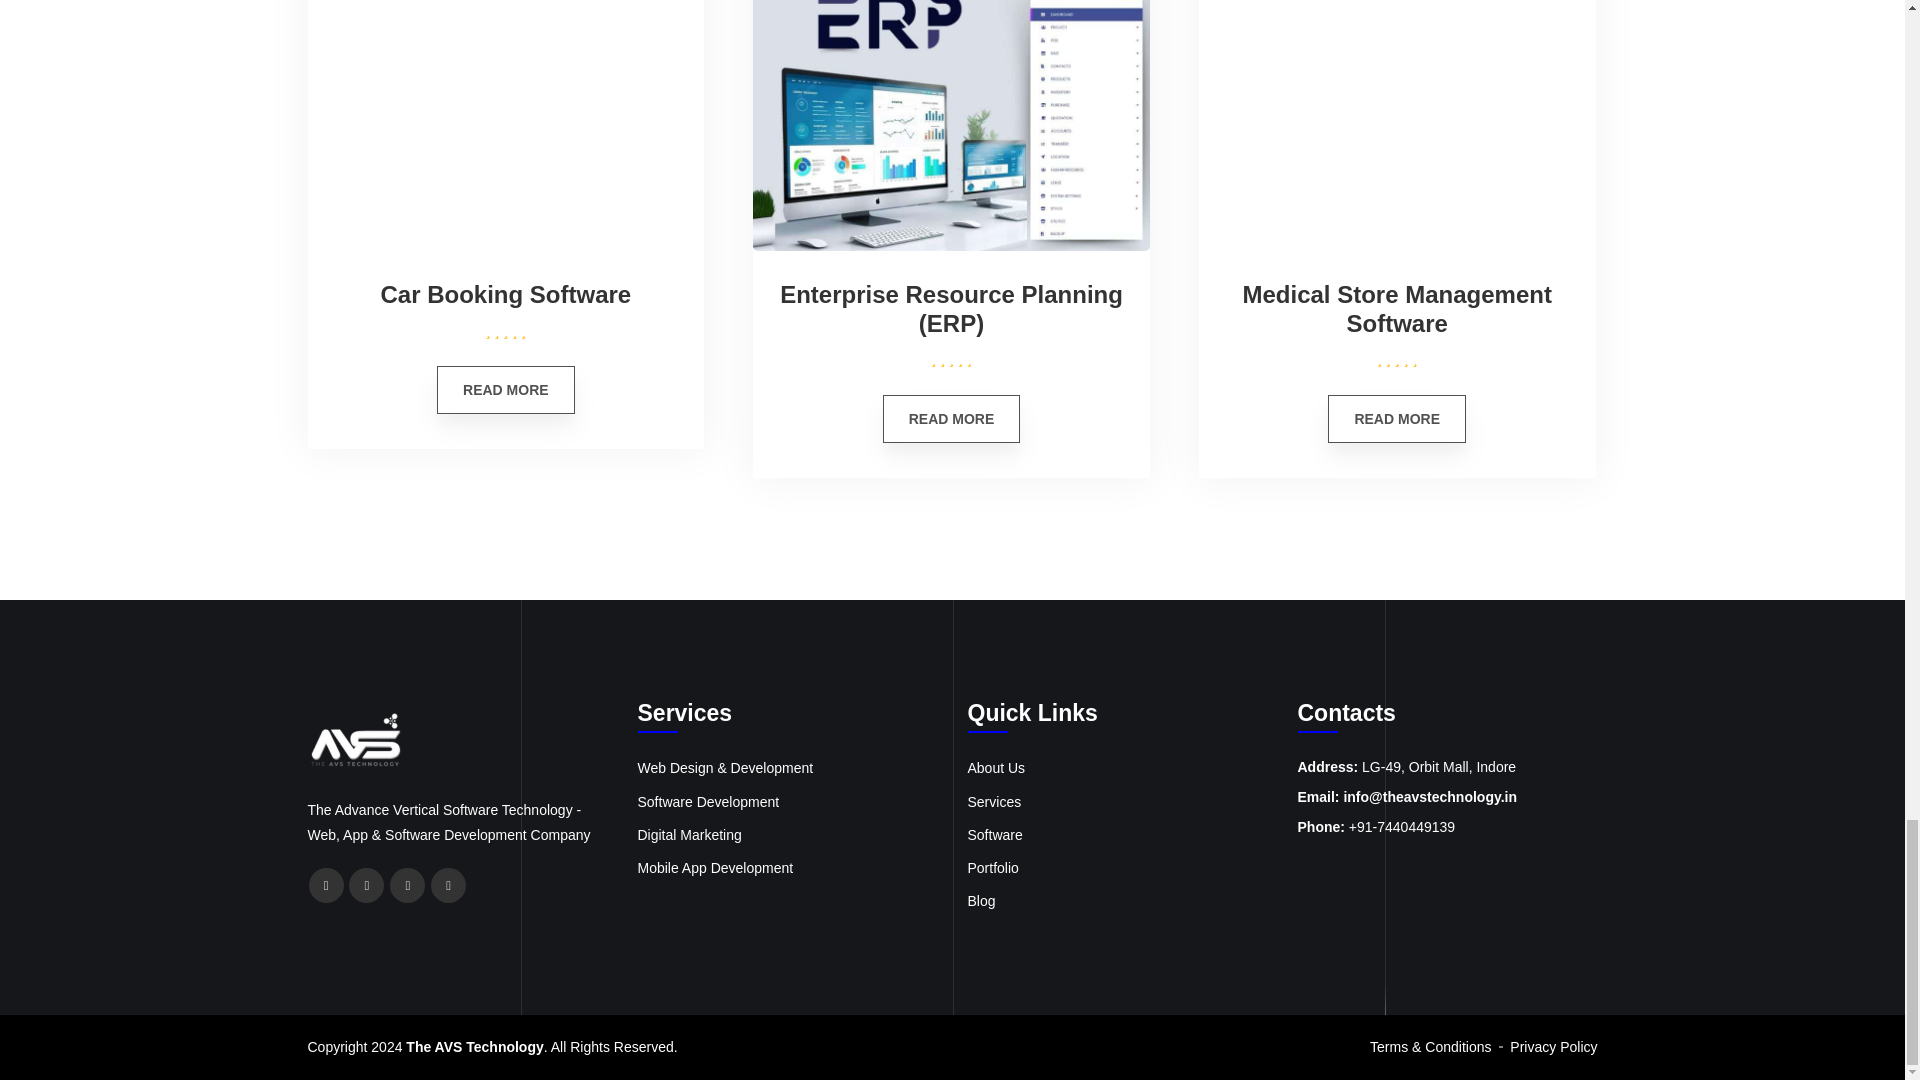 The image size is (1920, 1080). Describe the element at coordinates (506, 294) in the screenshot. I see `Car Booking Software` at that location.